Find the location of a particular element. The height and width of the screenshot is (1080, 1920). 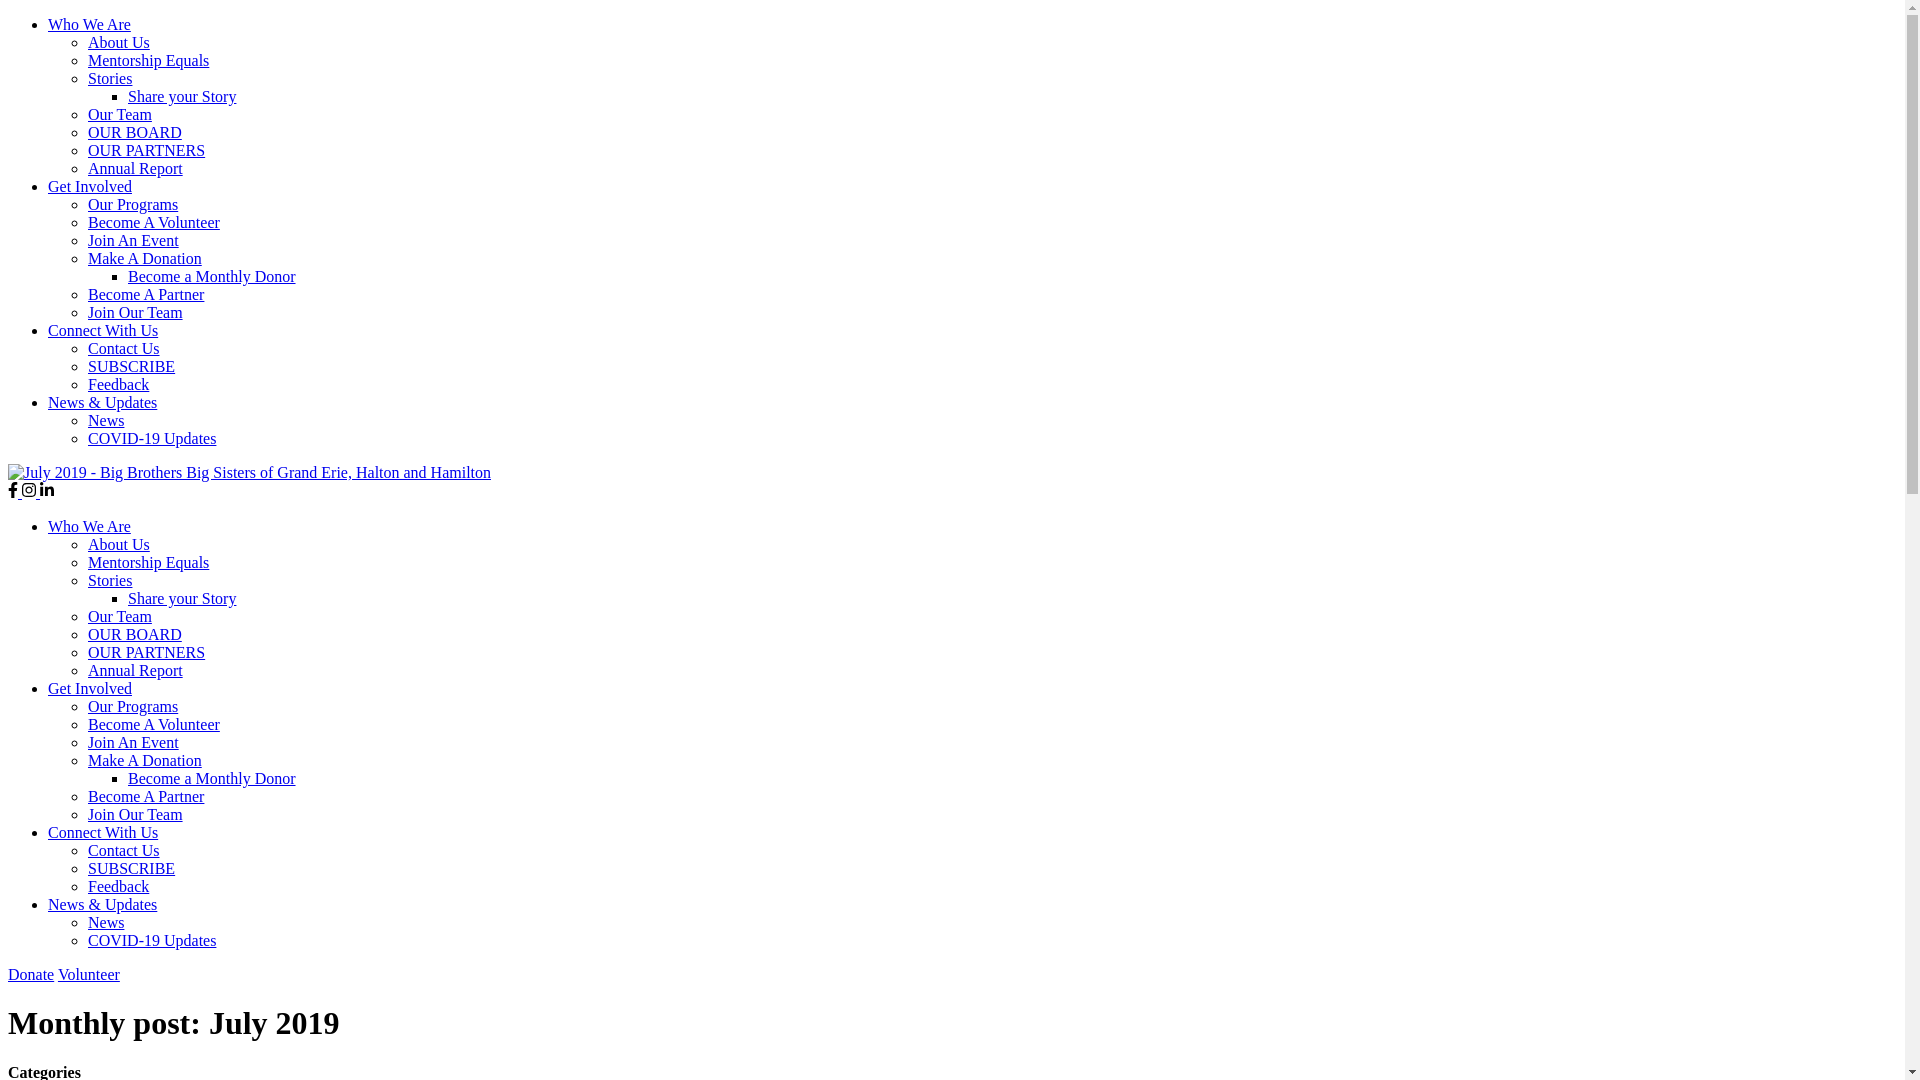

Mentorship Equals is located at coordinates (148, 562).